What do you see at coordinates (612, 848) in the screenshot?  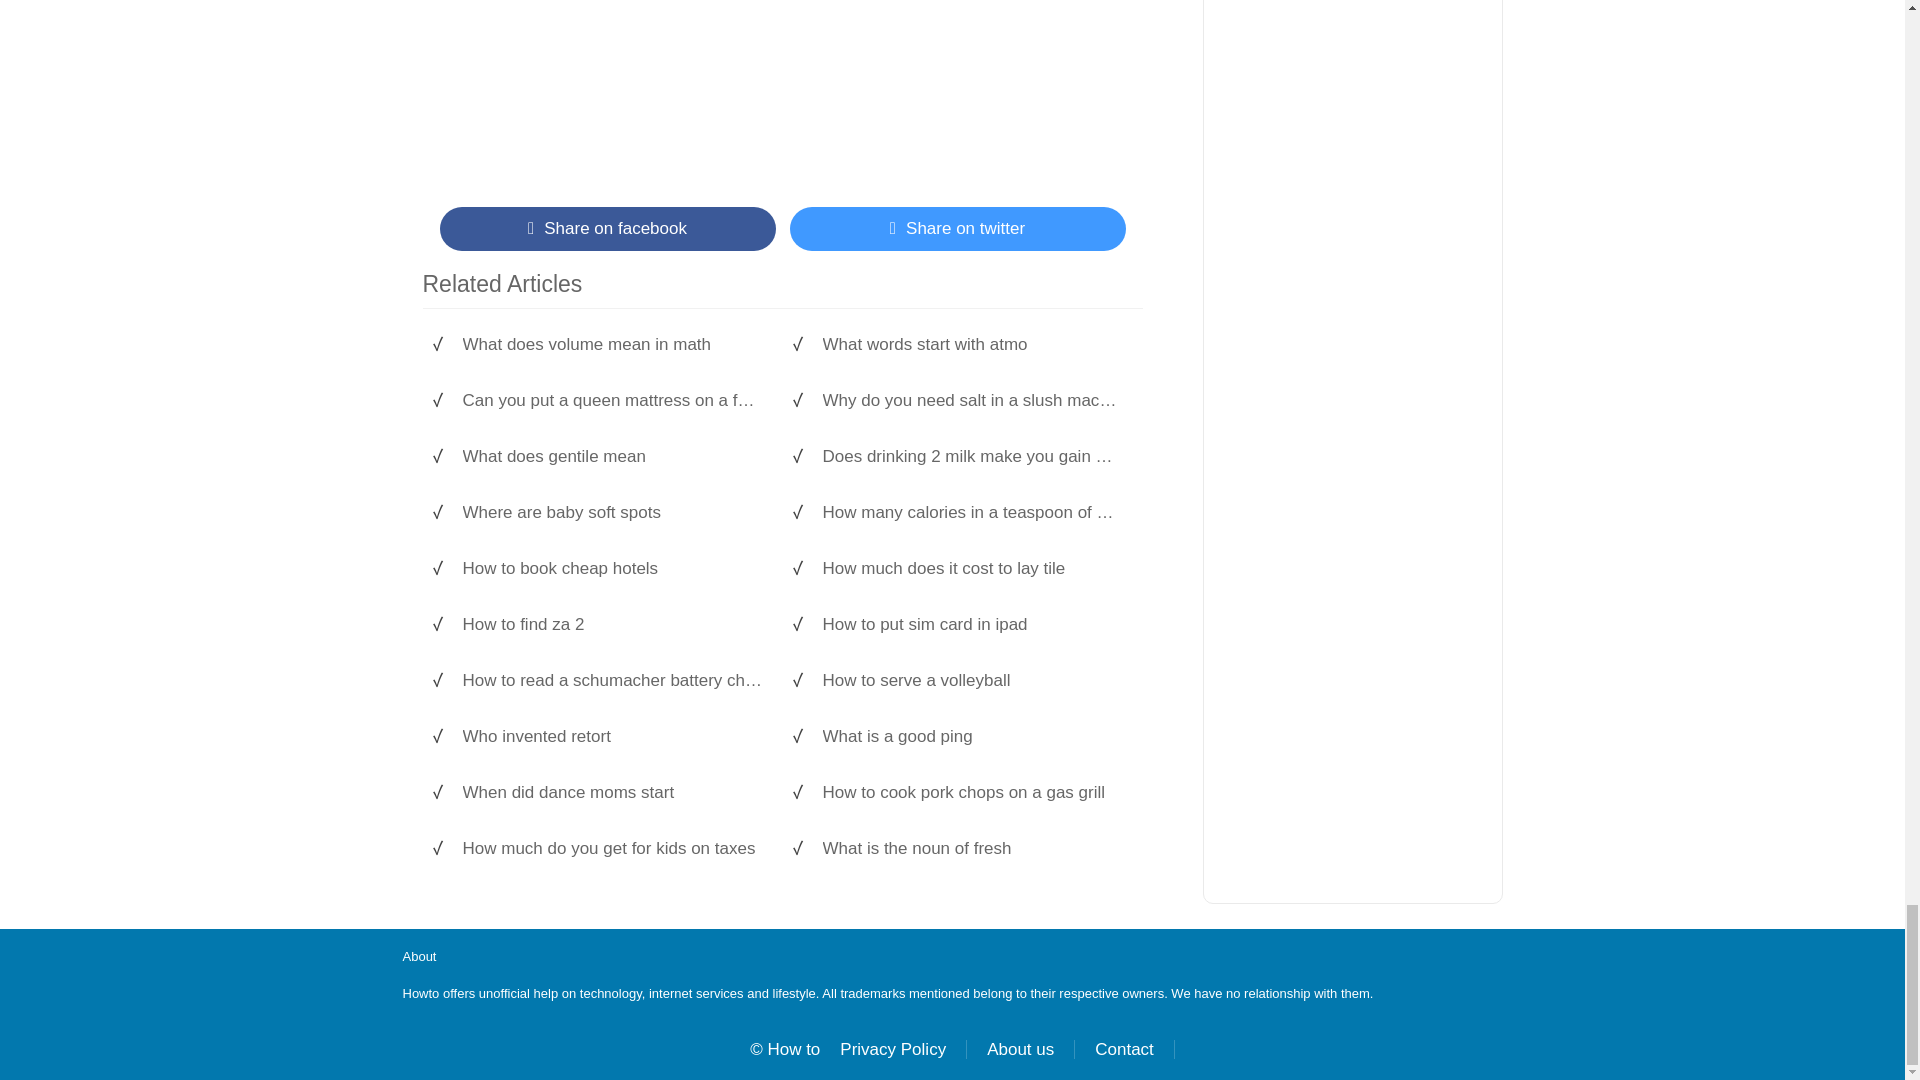 I see `How much do you get for kids on taxes` at bounding box center [612, 848].